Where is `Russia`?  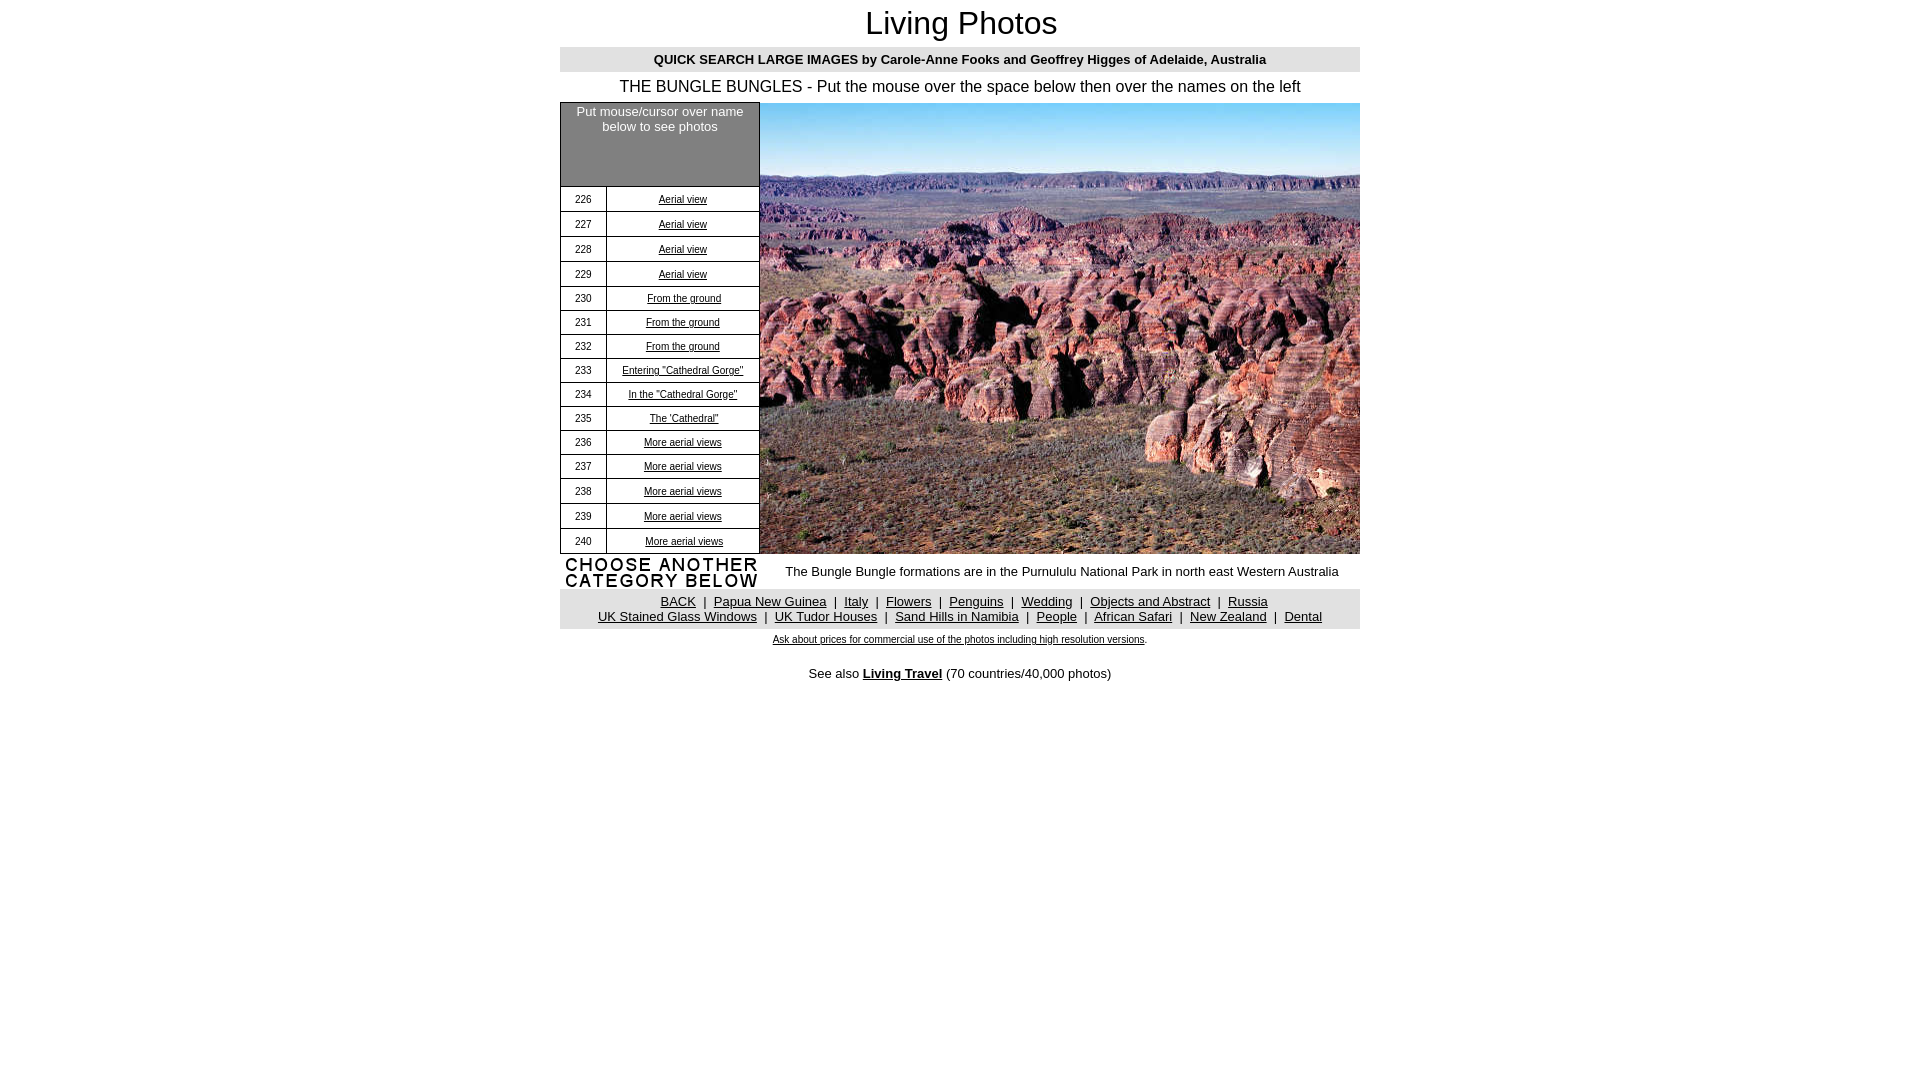 Russia is located at coordinates (1248, 602).